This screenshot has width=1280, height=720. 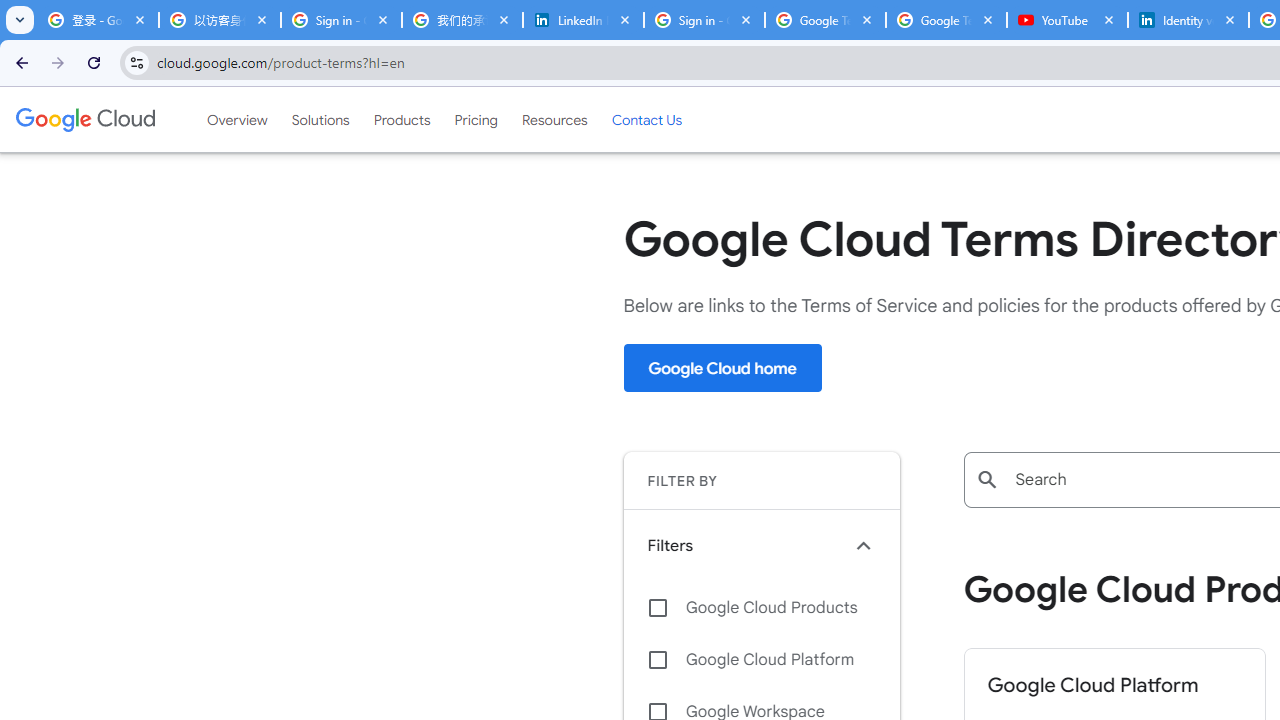 I want to click on Google Cloud Products, so click(x=761, y=608).